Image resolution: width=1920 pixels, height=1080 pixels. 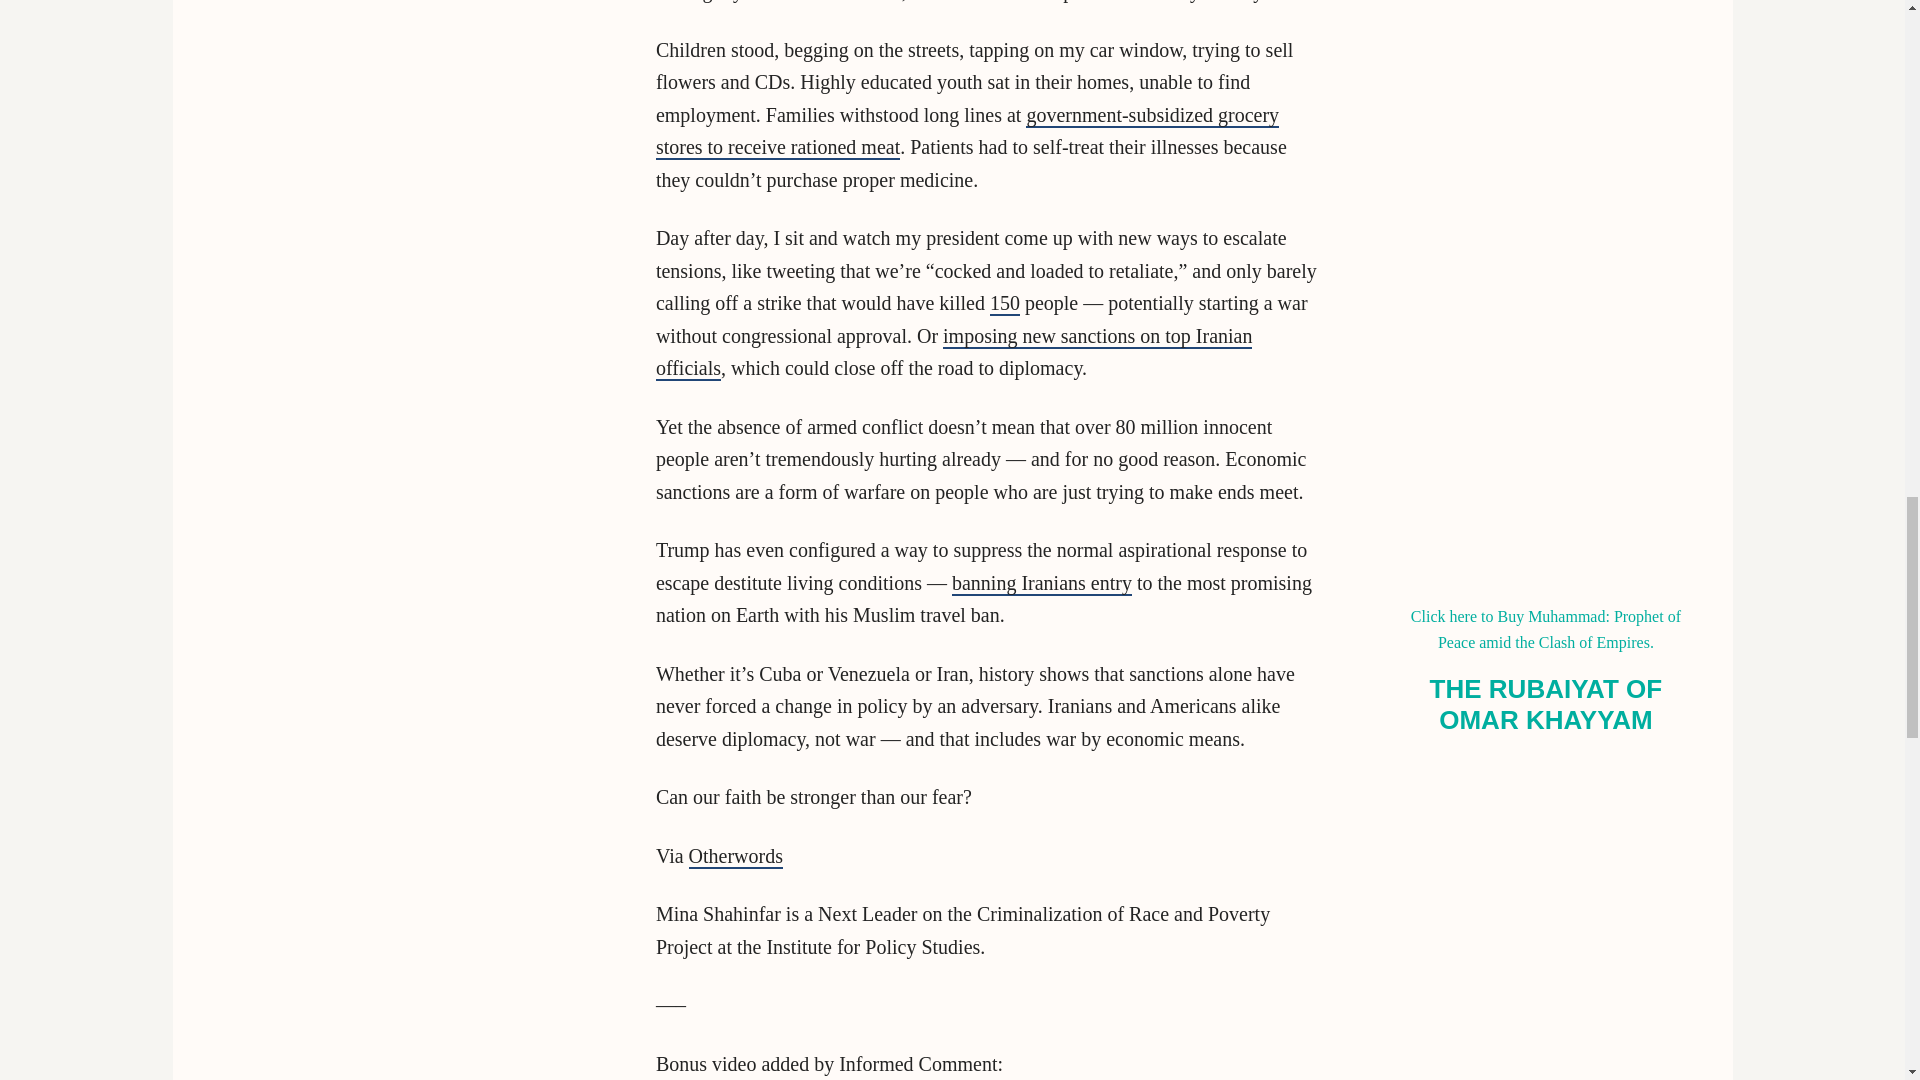 What do you see at coordinates (954, 354) in the screenshot?
I see `imposing new sanctions on top Iranian officials` at bounding box center [954, 354].